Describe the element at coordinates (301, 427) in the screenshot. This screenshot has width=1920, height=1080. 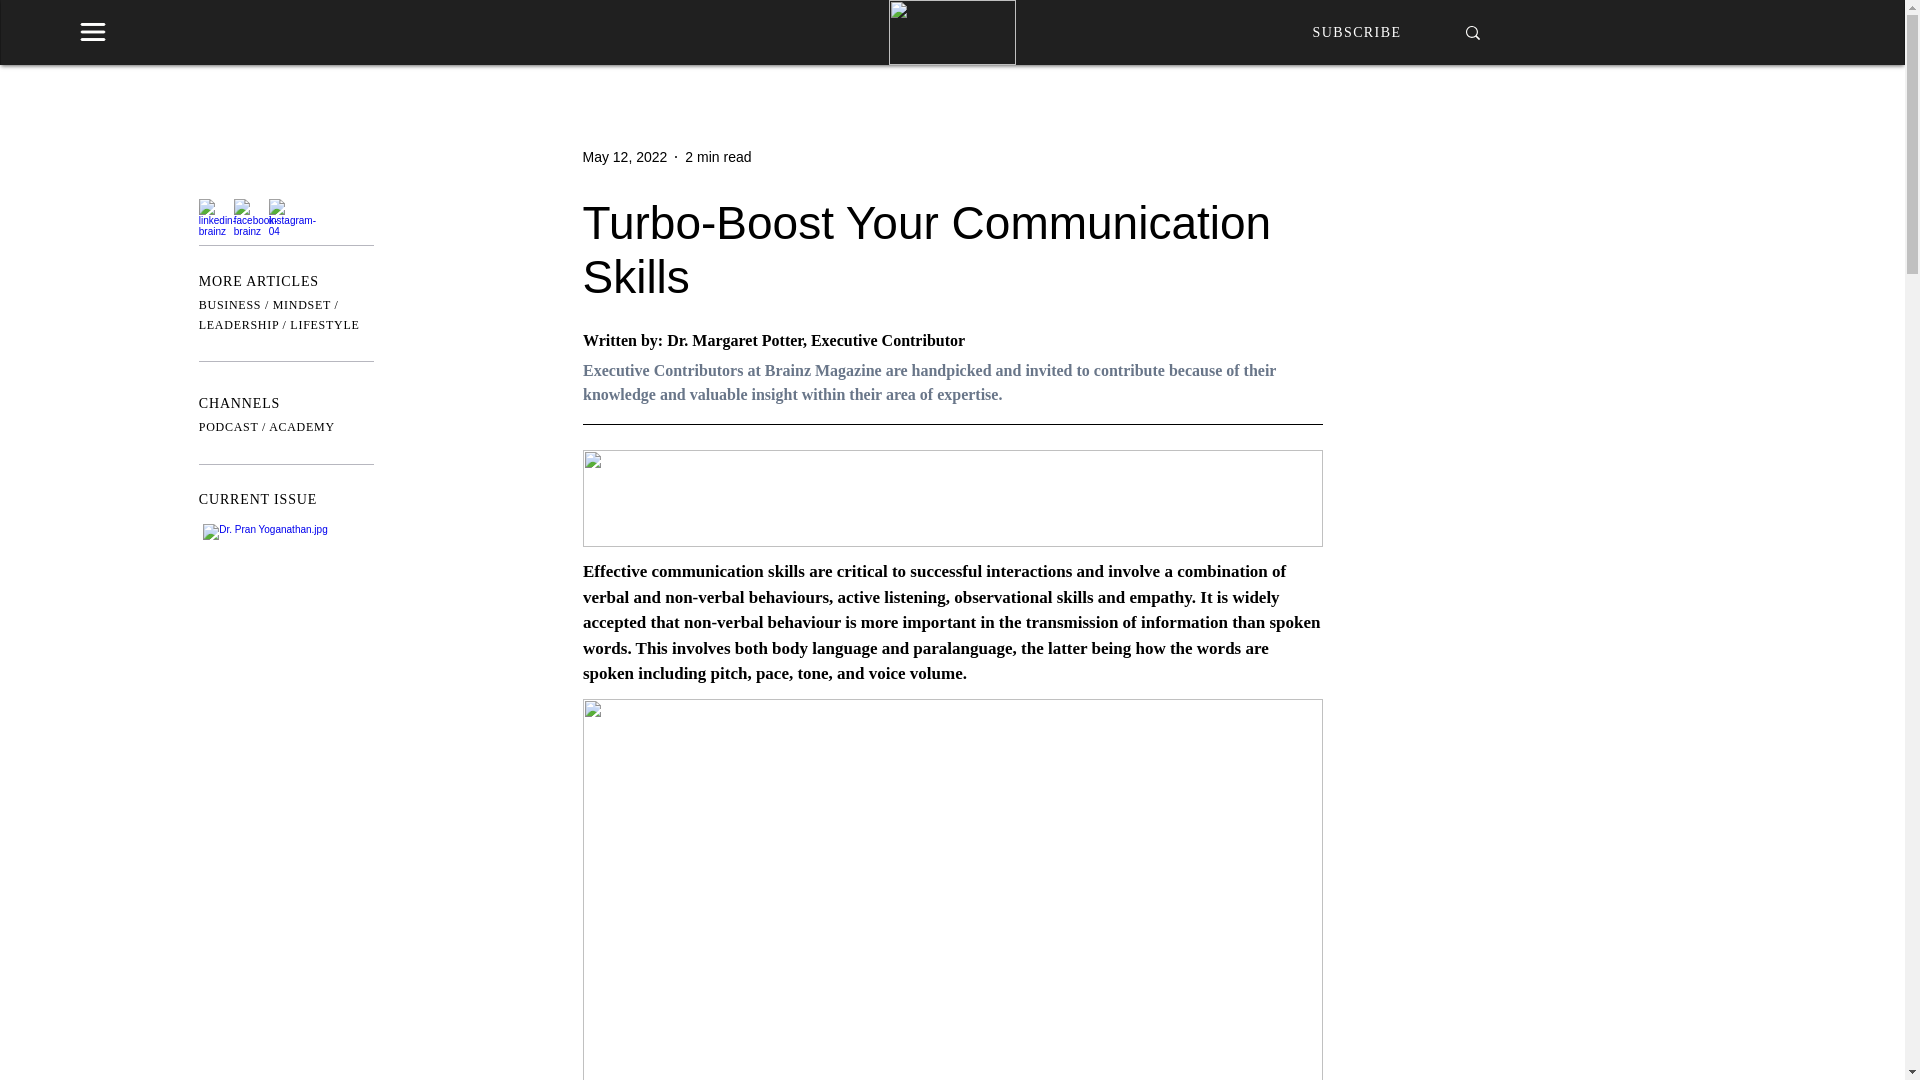
I see `ACADEMY` at that location.